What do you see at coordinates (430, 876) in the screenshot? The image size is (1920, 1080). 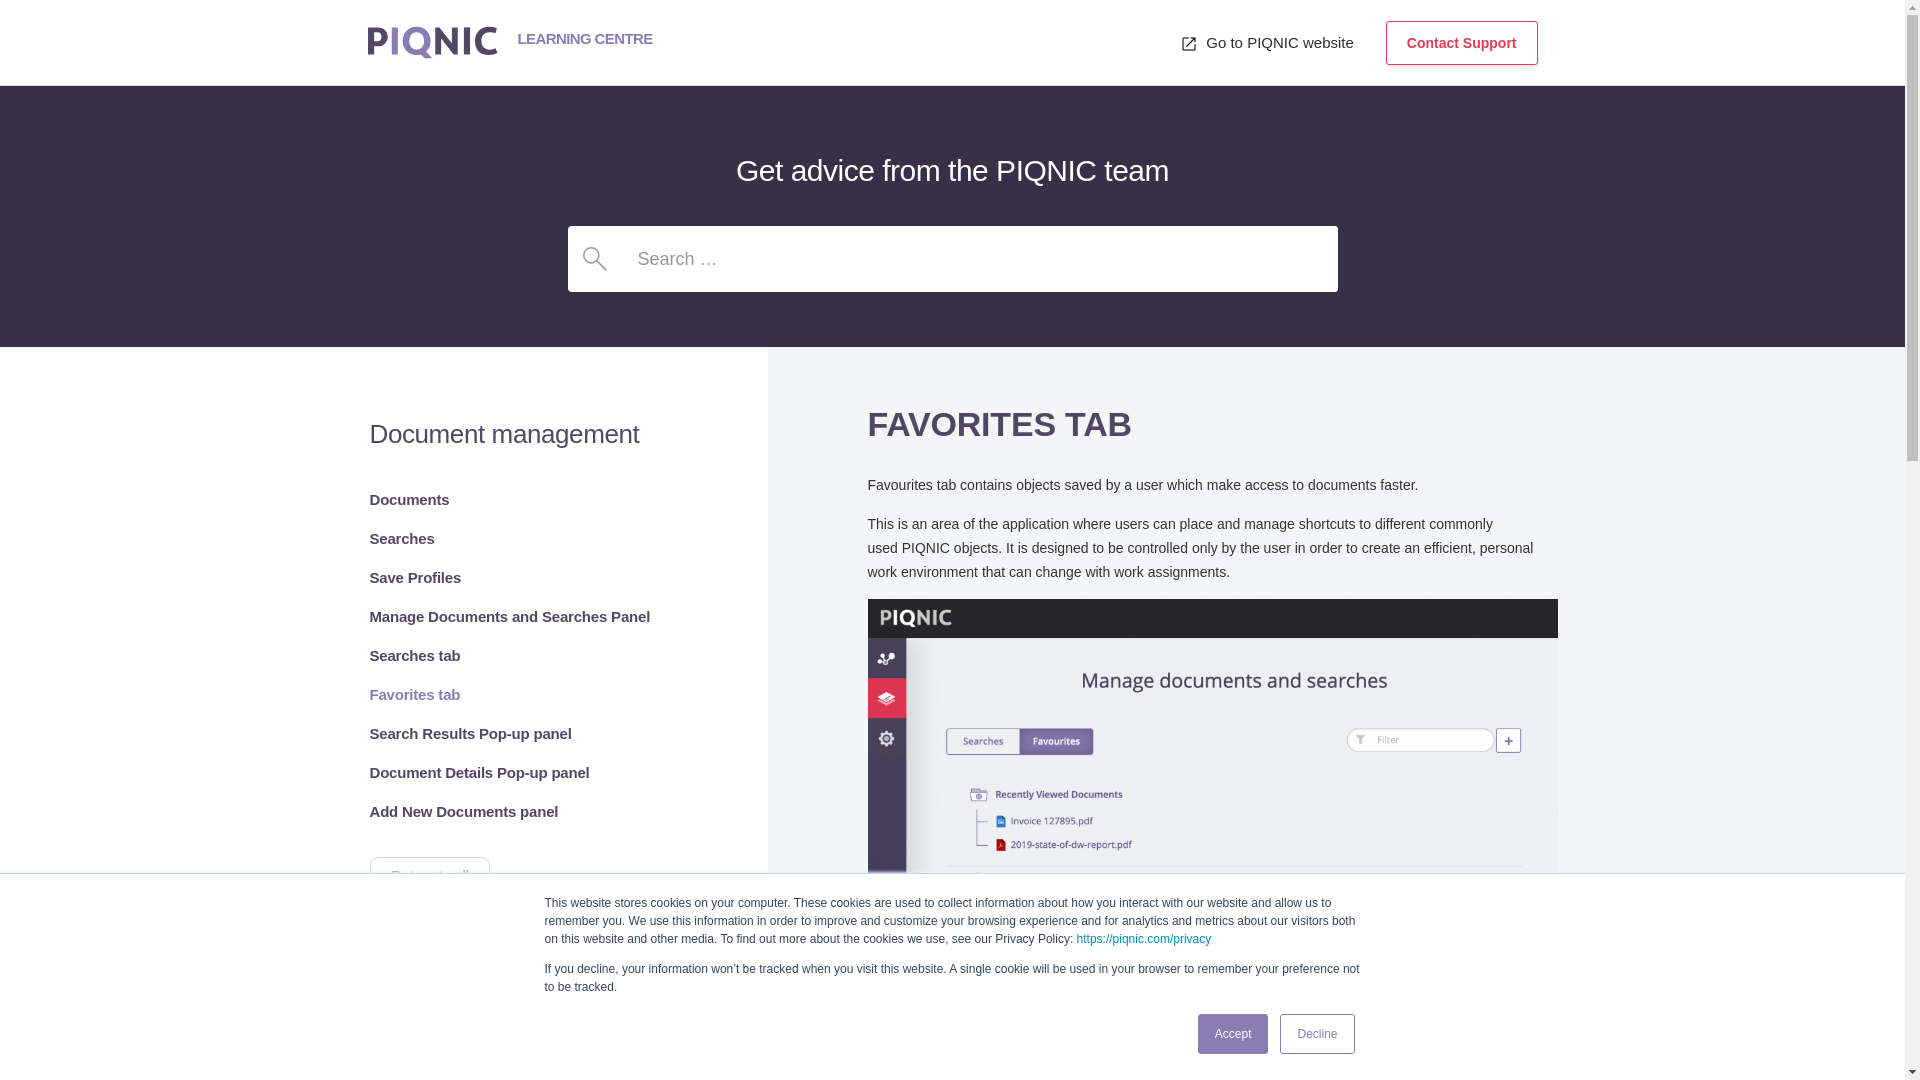 I see `Return to all` at bounding box center [430, 876].